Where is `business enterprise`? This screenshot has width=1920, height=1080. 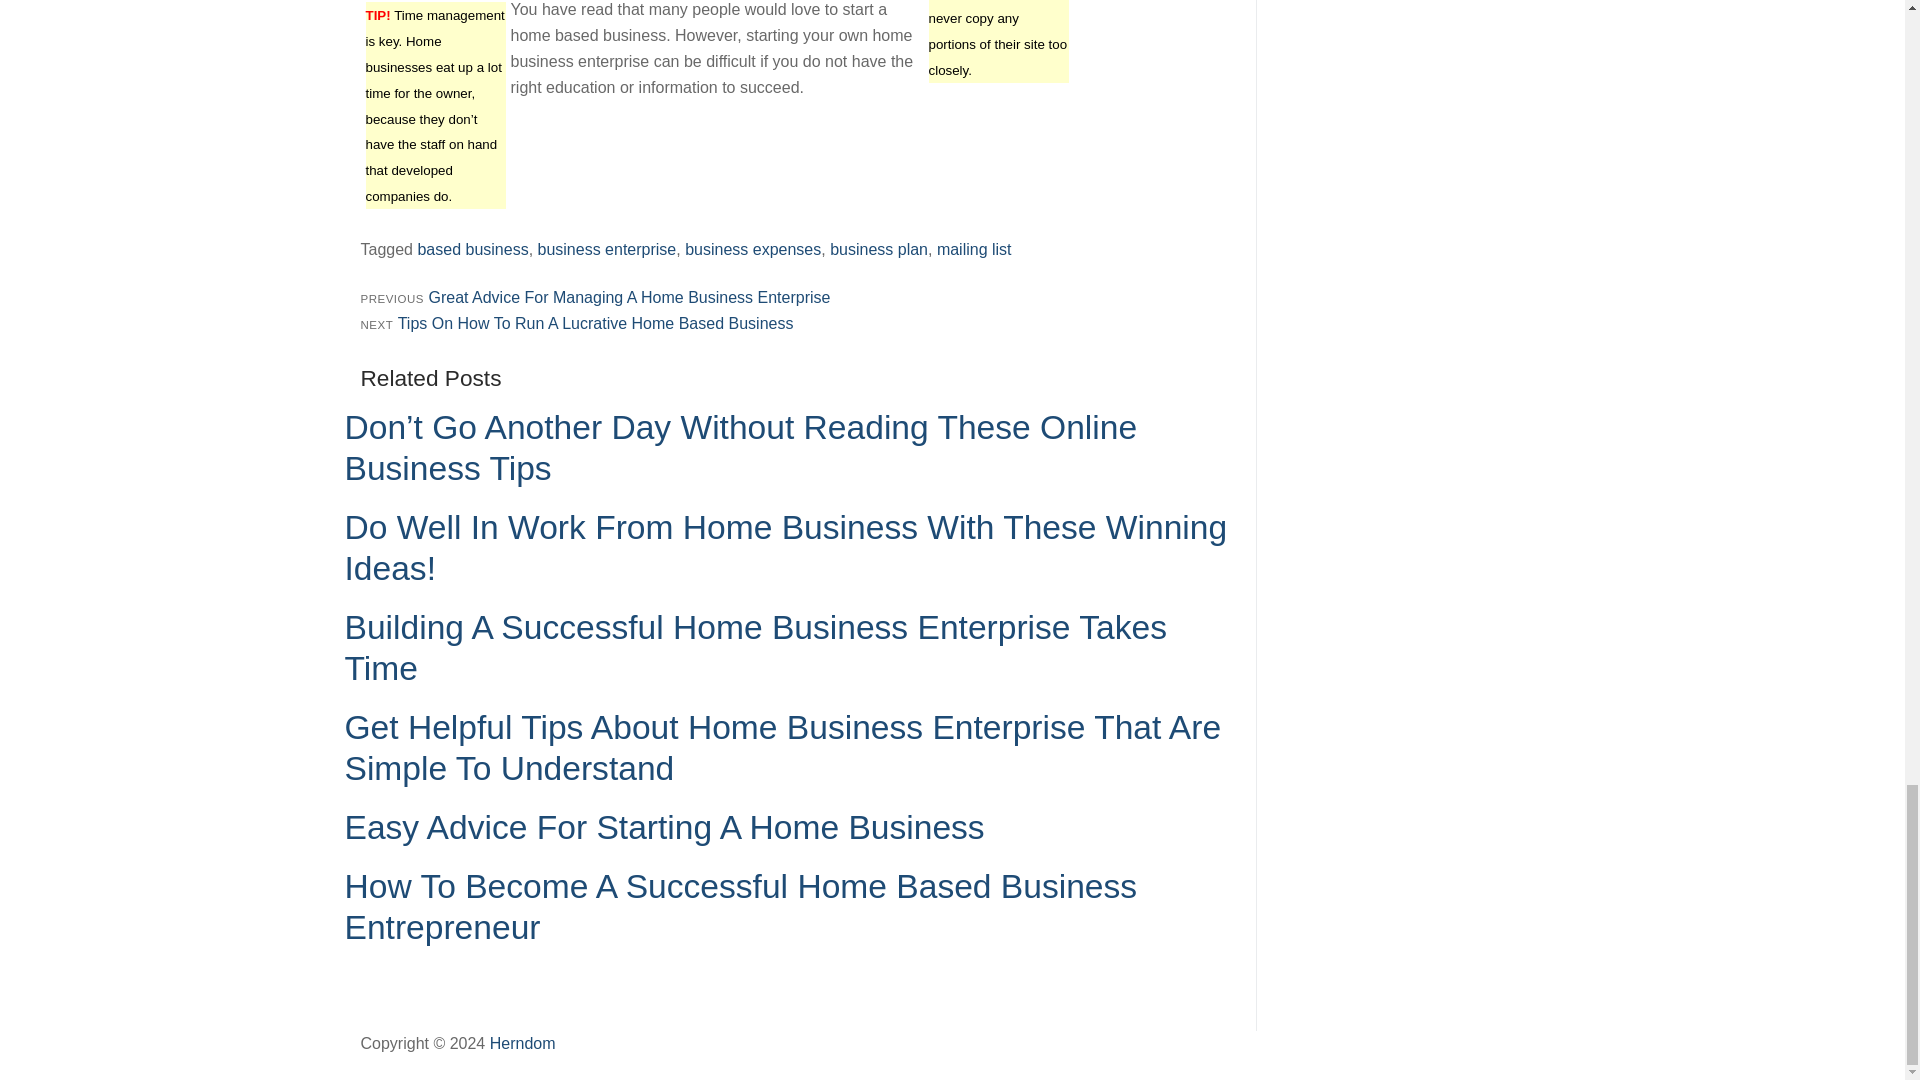 business enterprise is located at coordinates (607, 249).